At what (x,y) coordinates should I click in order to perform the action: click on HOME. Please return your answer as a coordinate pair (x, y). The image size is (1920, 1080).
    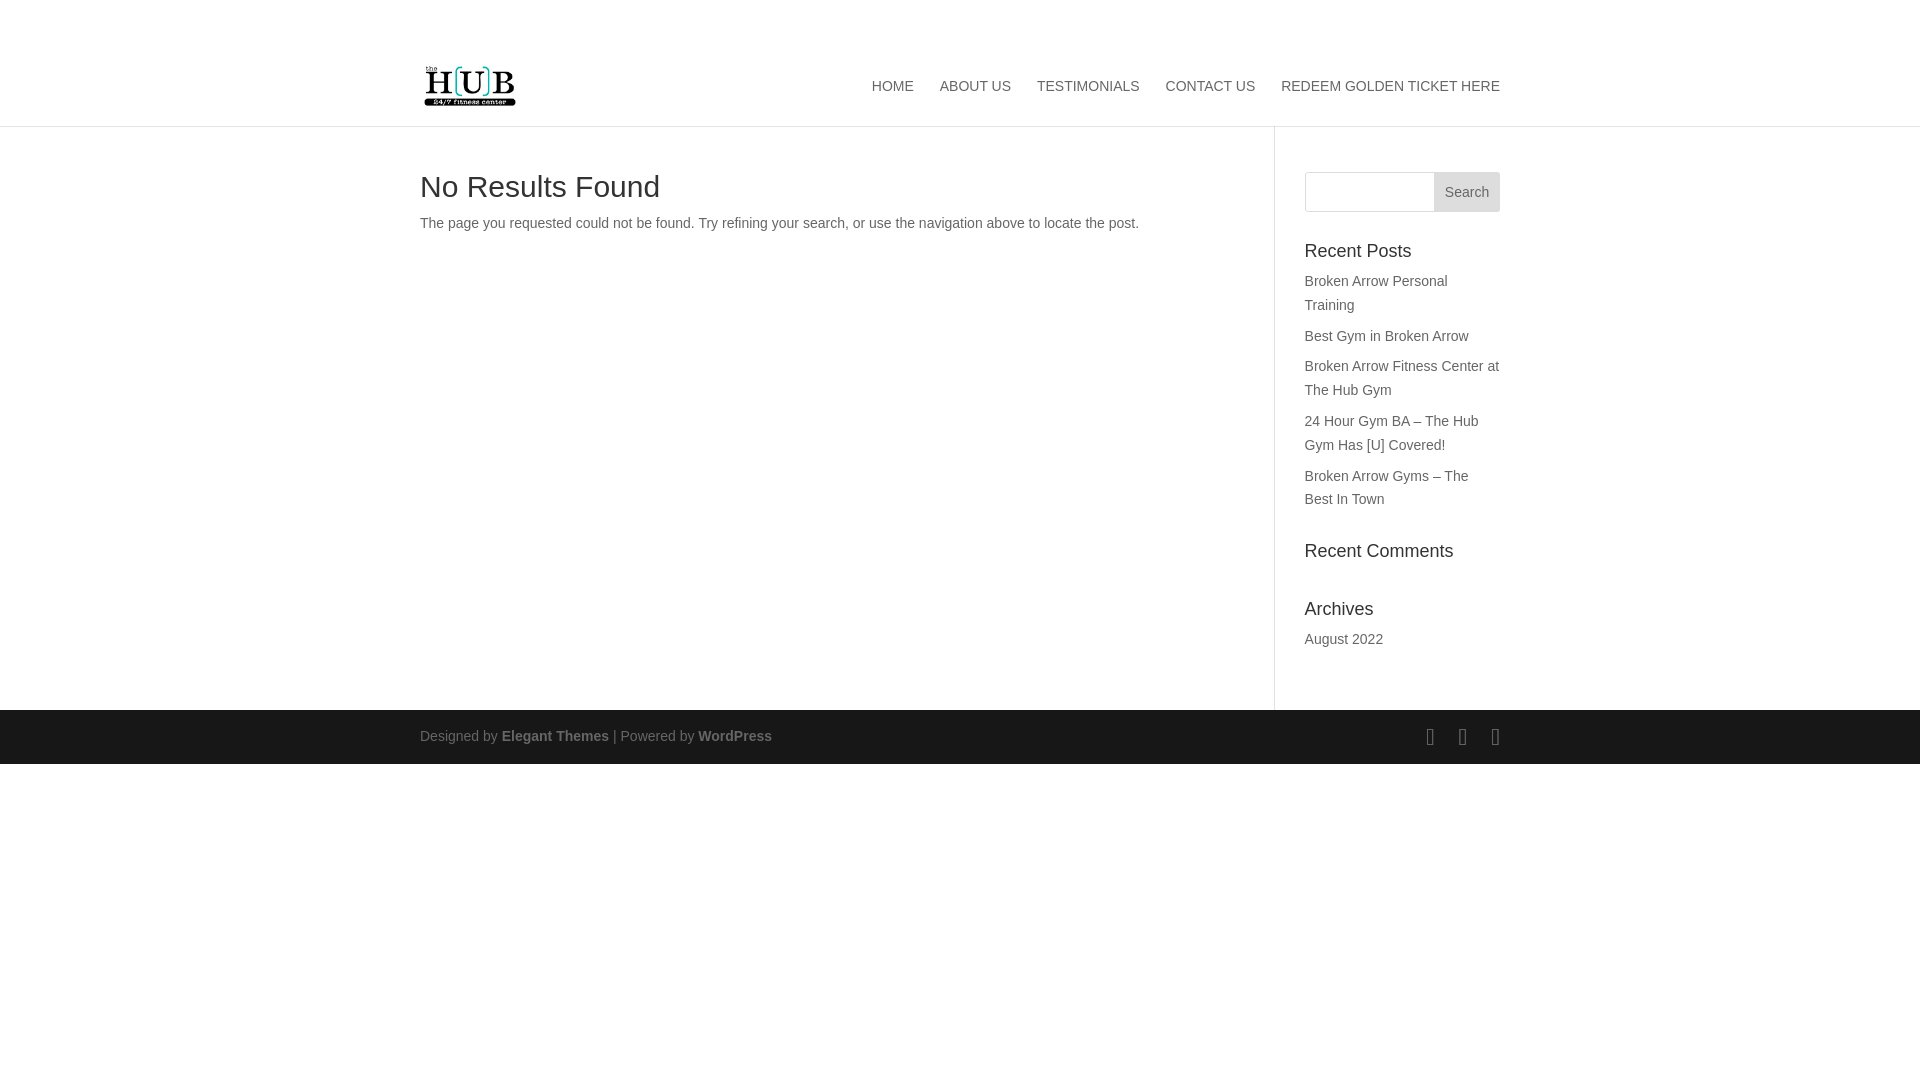
    Looking at the image, I should click on (892, 102).